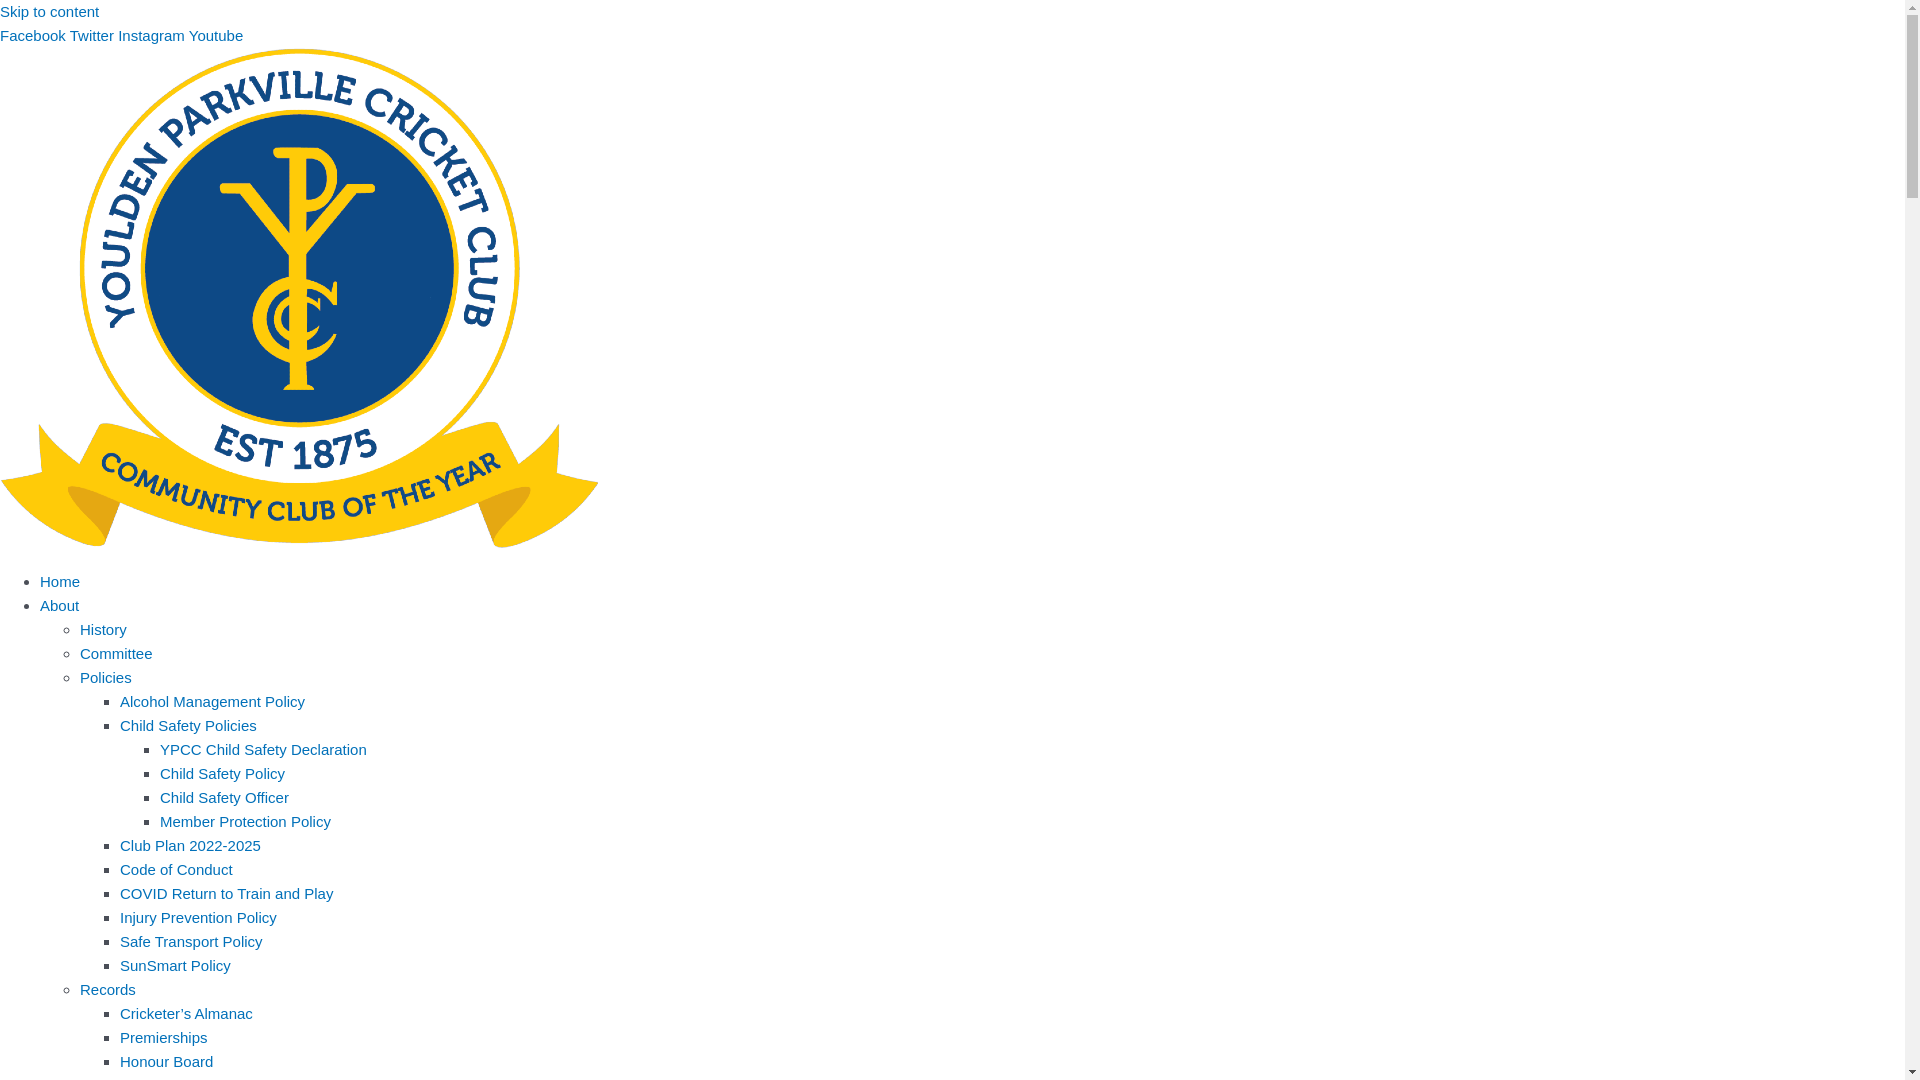 The image size is (1920, 1080). Describe the element at coordinates (264, 750) in the screenshot. I see `YPCC Child Safety Declaration` at that location.